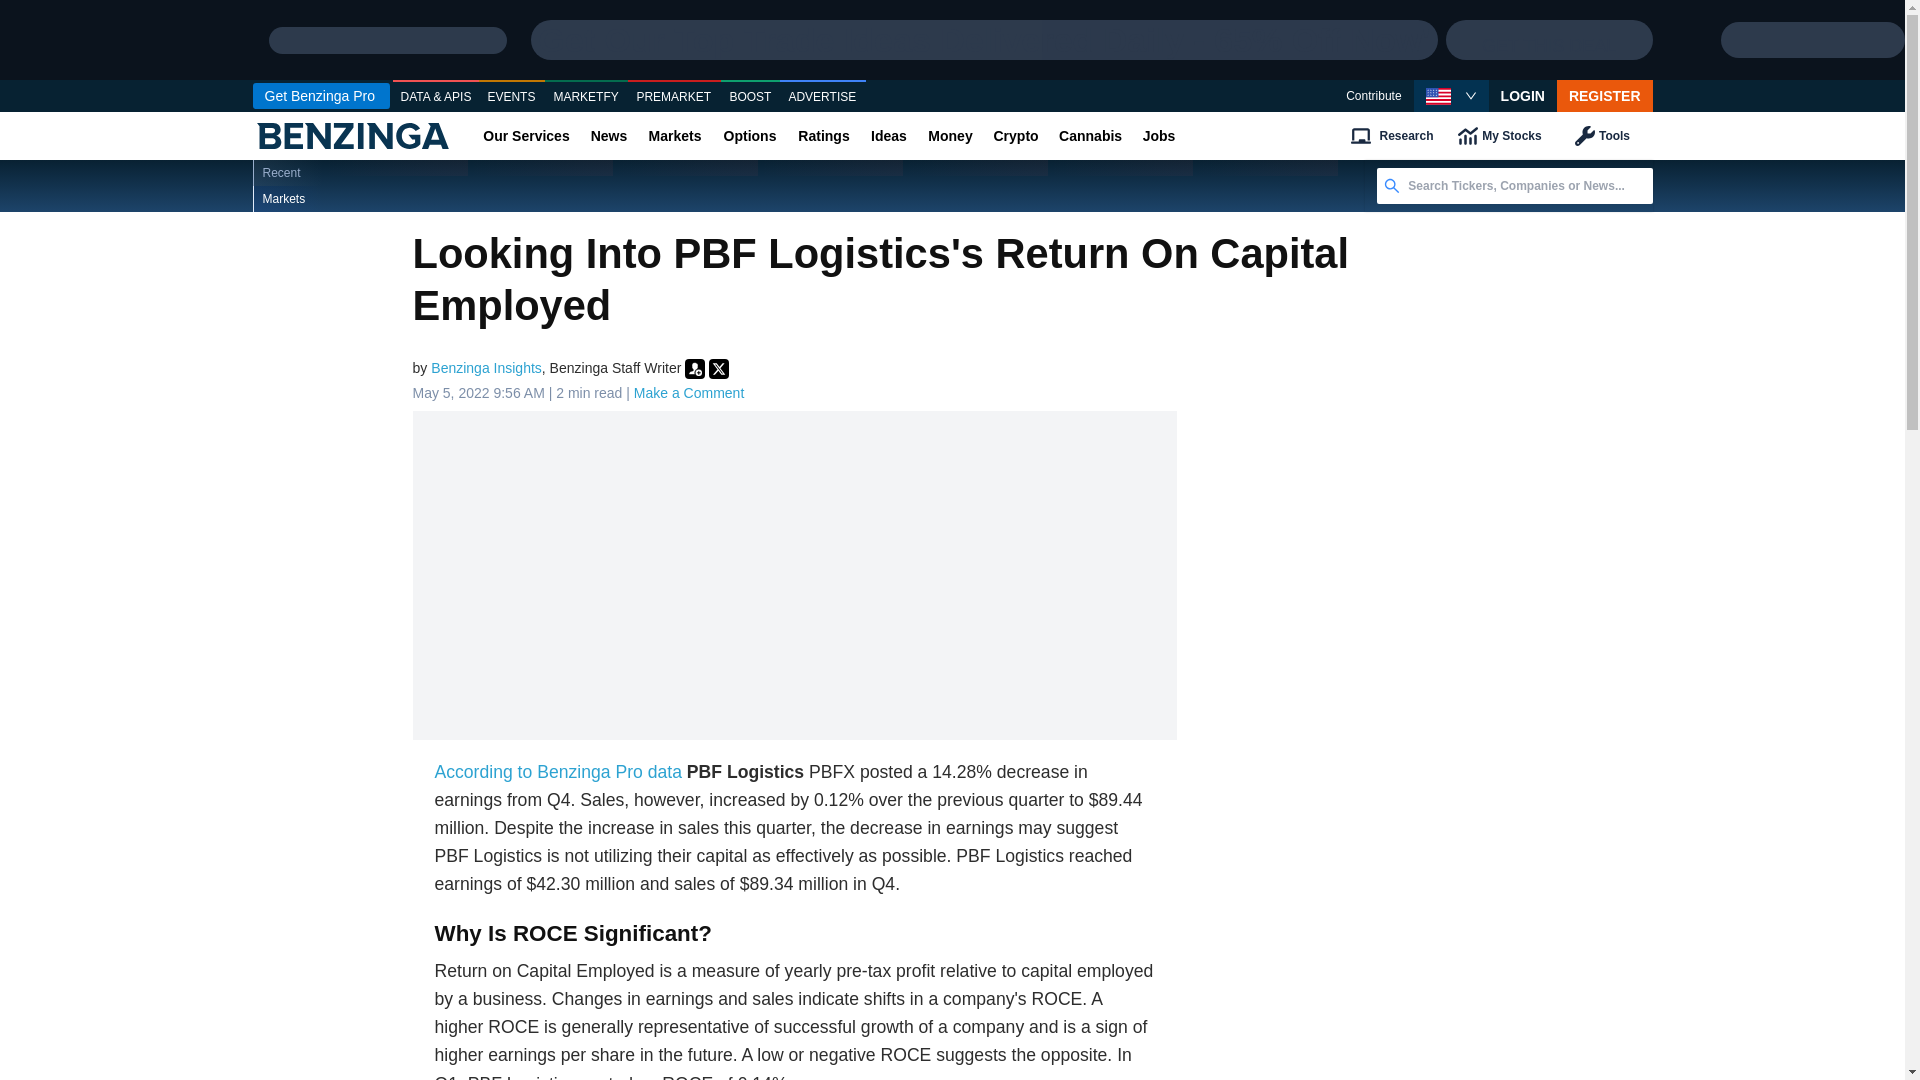  I want to click on USA, so click(1438, 96).